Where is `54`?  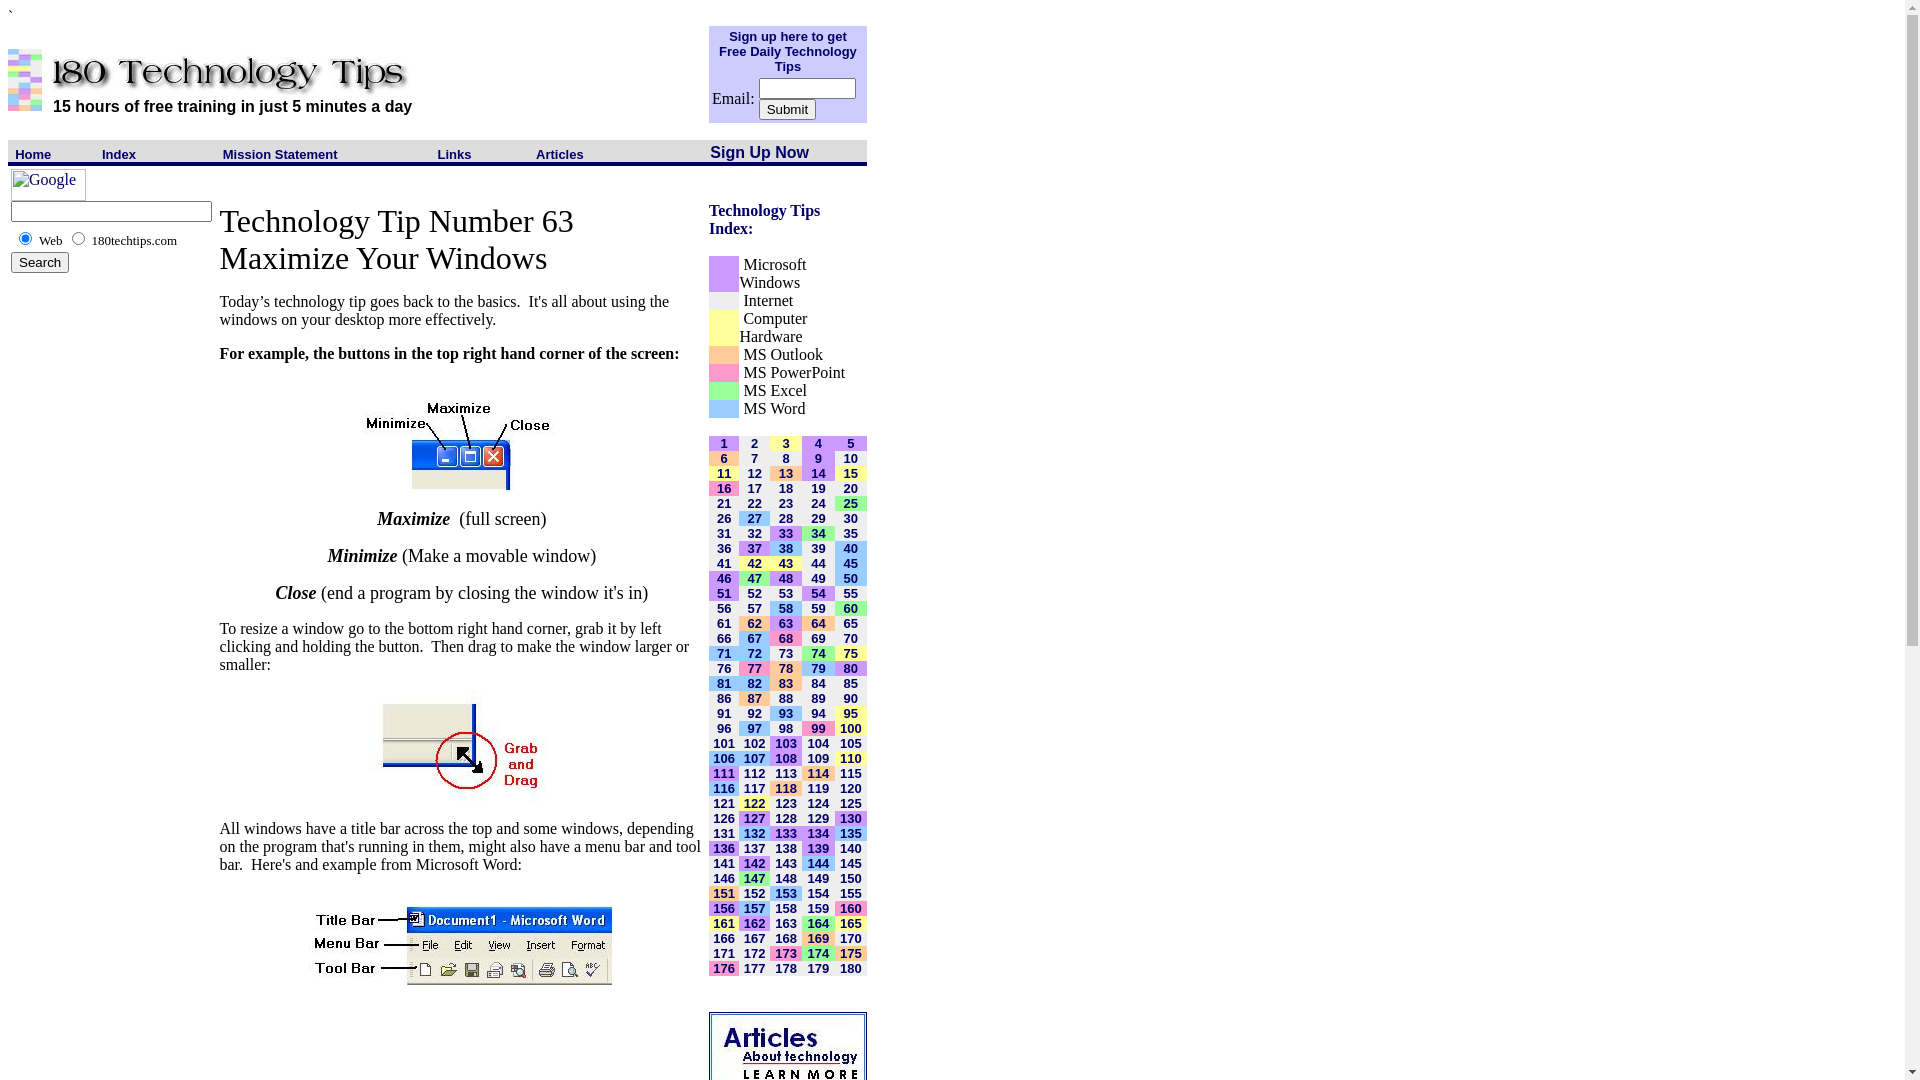 54 is located at coordinates (818, 594).